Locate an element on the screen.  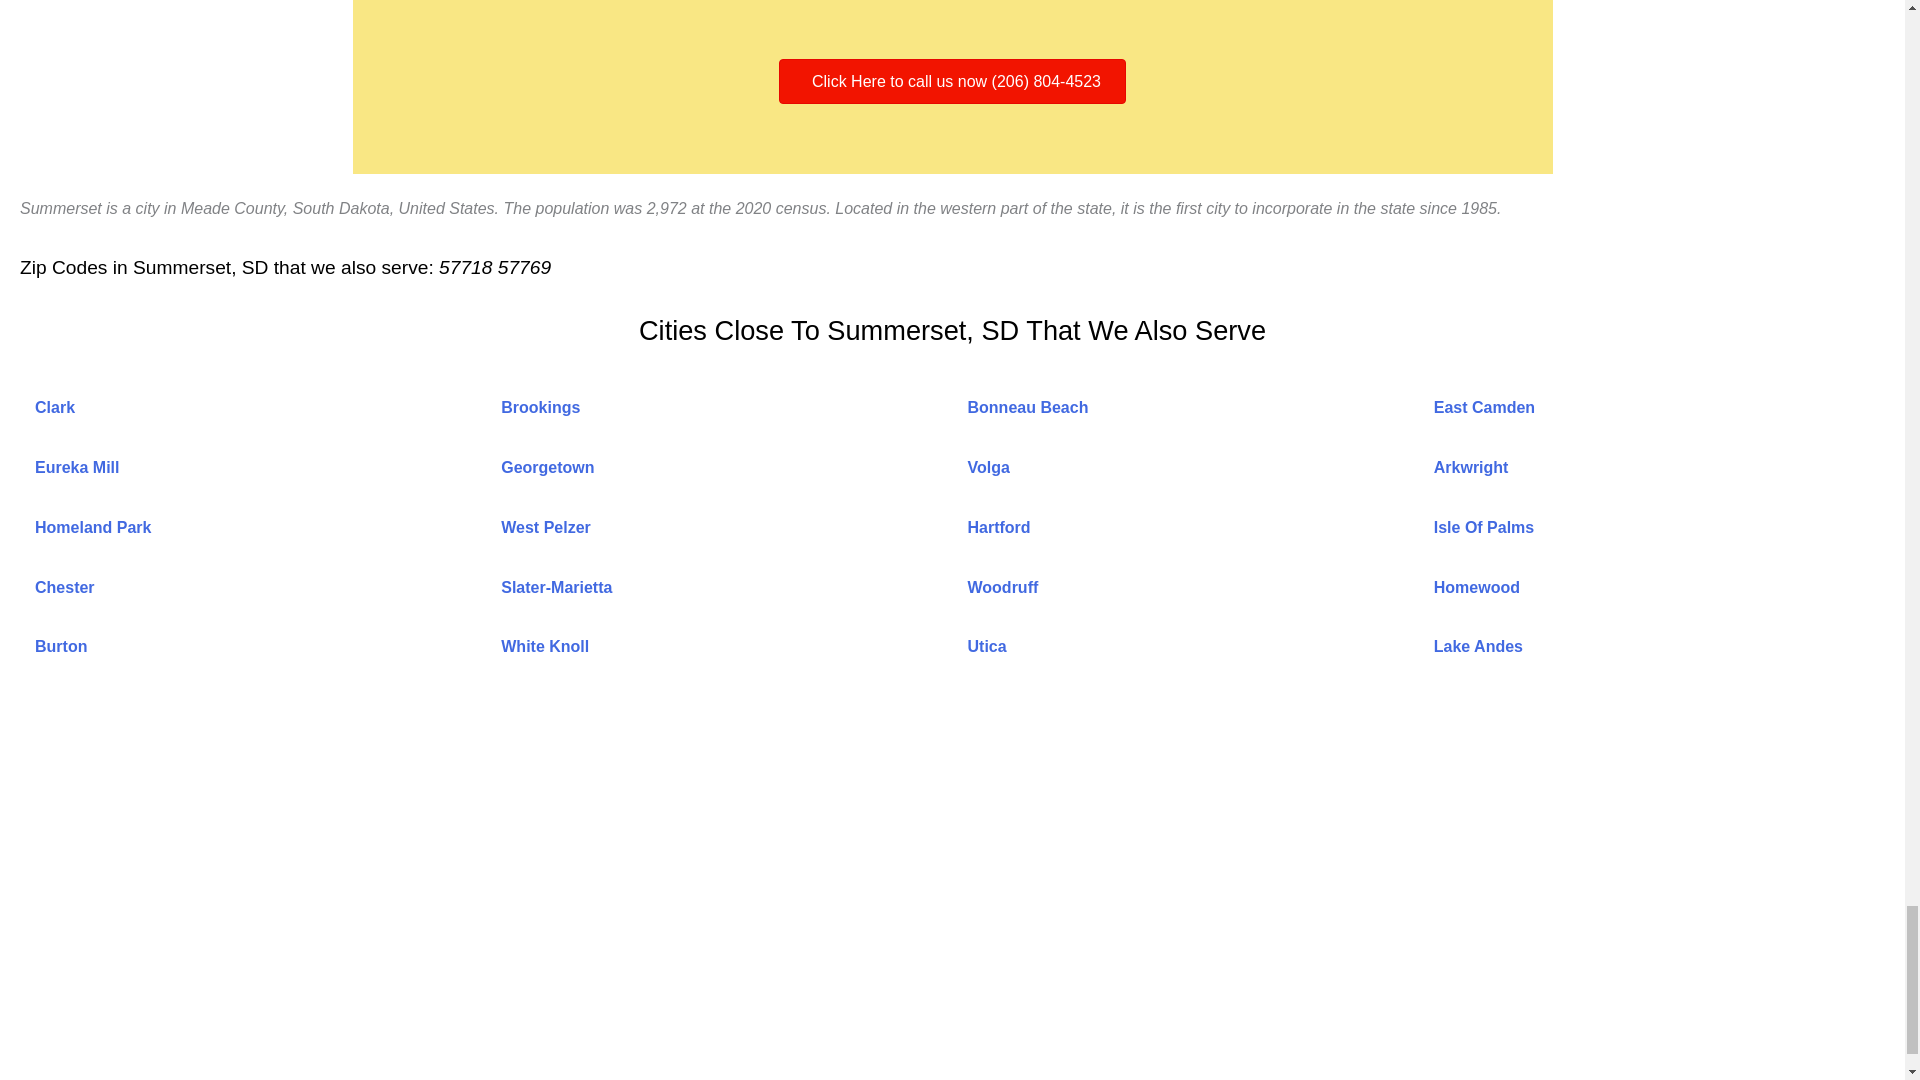
Isle Of Palms is located at coordinates (1484, 527).